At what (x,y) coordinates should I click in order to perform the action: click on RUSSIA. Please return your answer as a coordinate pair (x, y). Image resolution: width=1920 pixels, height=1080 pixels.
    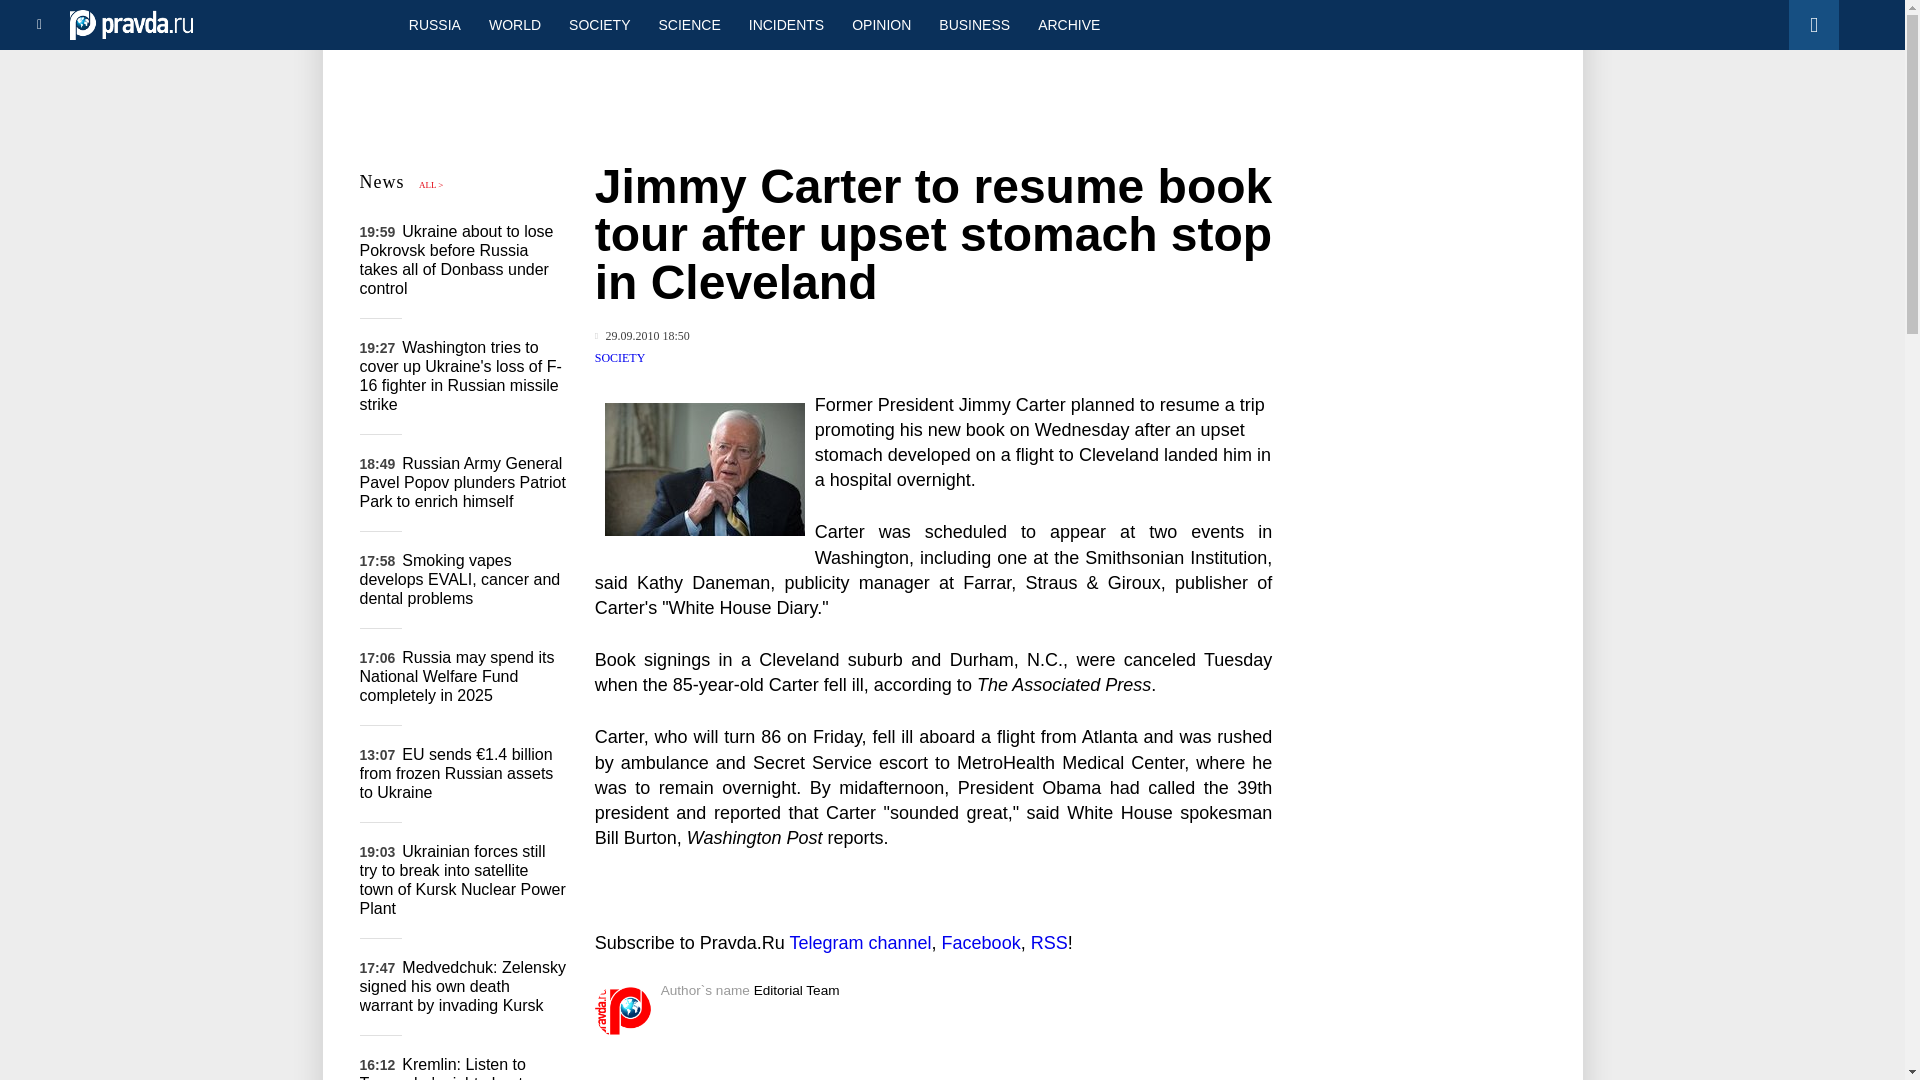
    Looking at the image, I should click on (434, 24).